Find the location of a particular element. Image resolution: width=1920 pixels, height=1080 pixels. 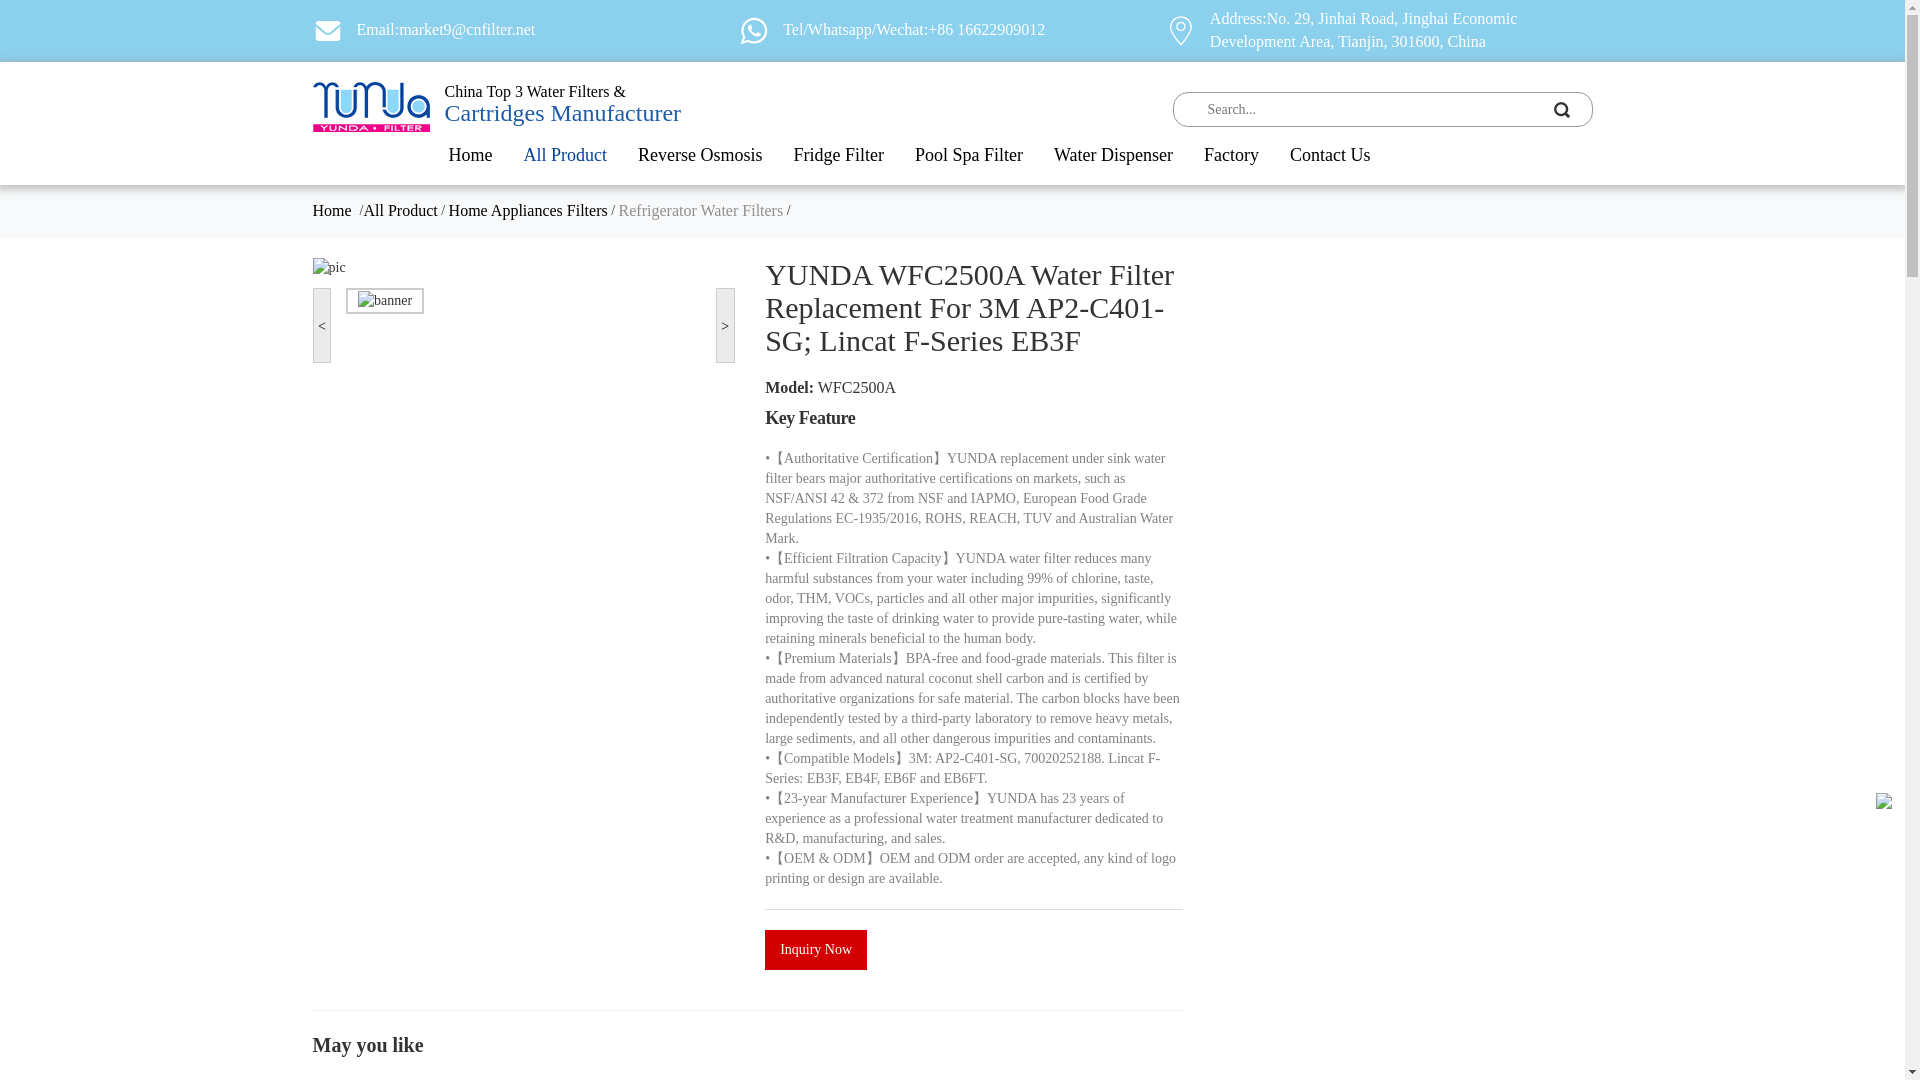

Home is located at coordinates (469, 154).